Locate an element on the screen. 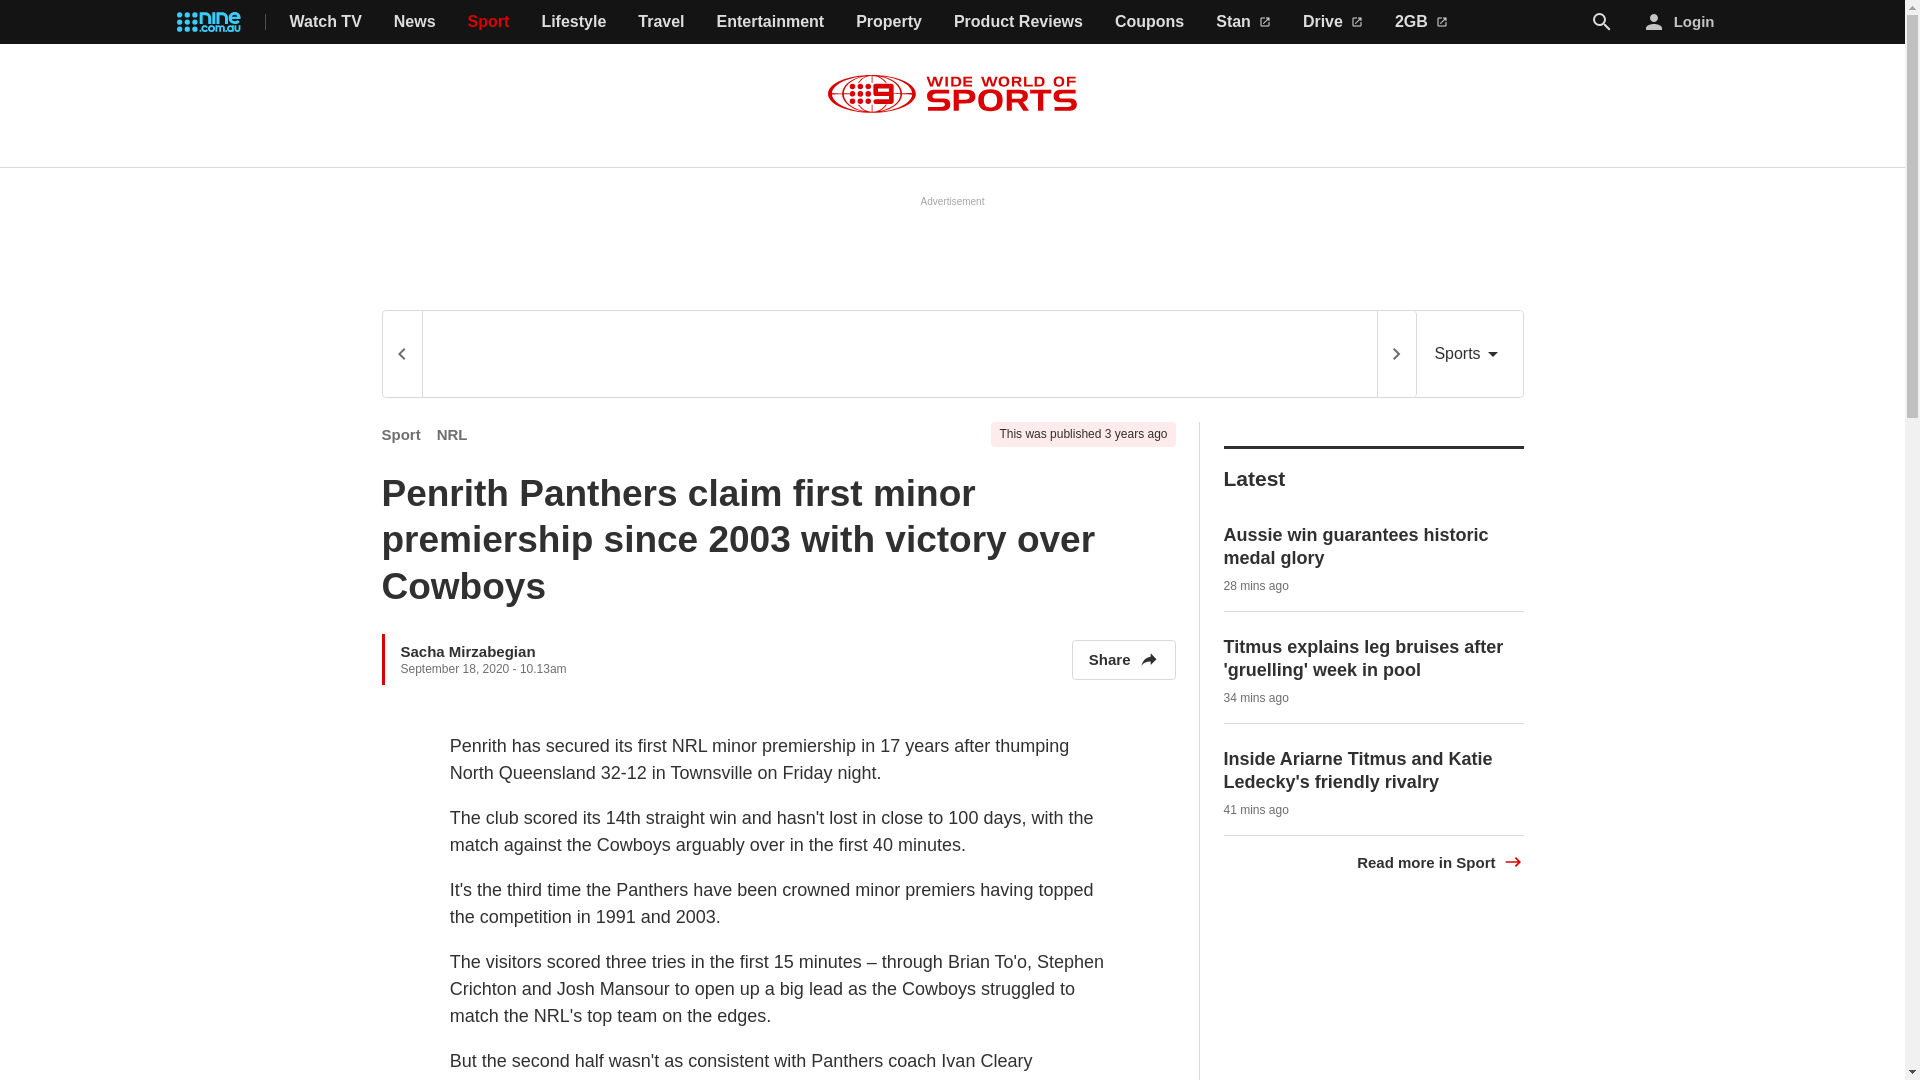 The image size is (1920, 1080). Titmus explains leg bruises after 'gruelling' week in pool is located at coordinates (1364, 658).